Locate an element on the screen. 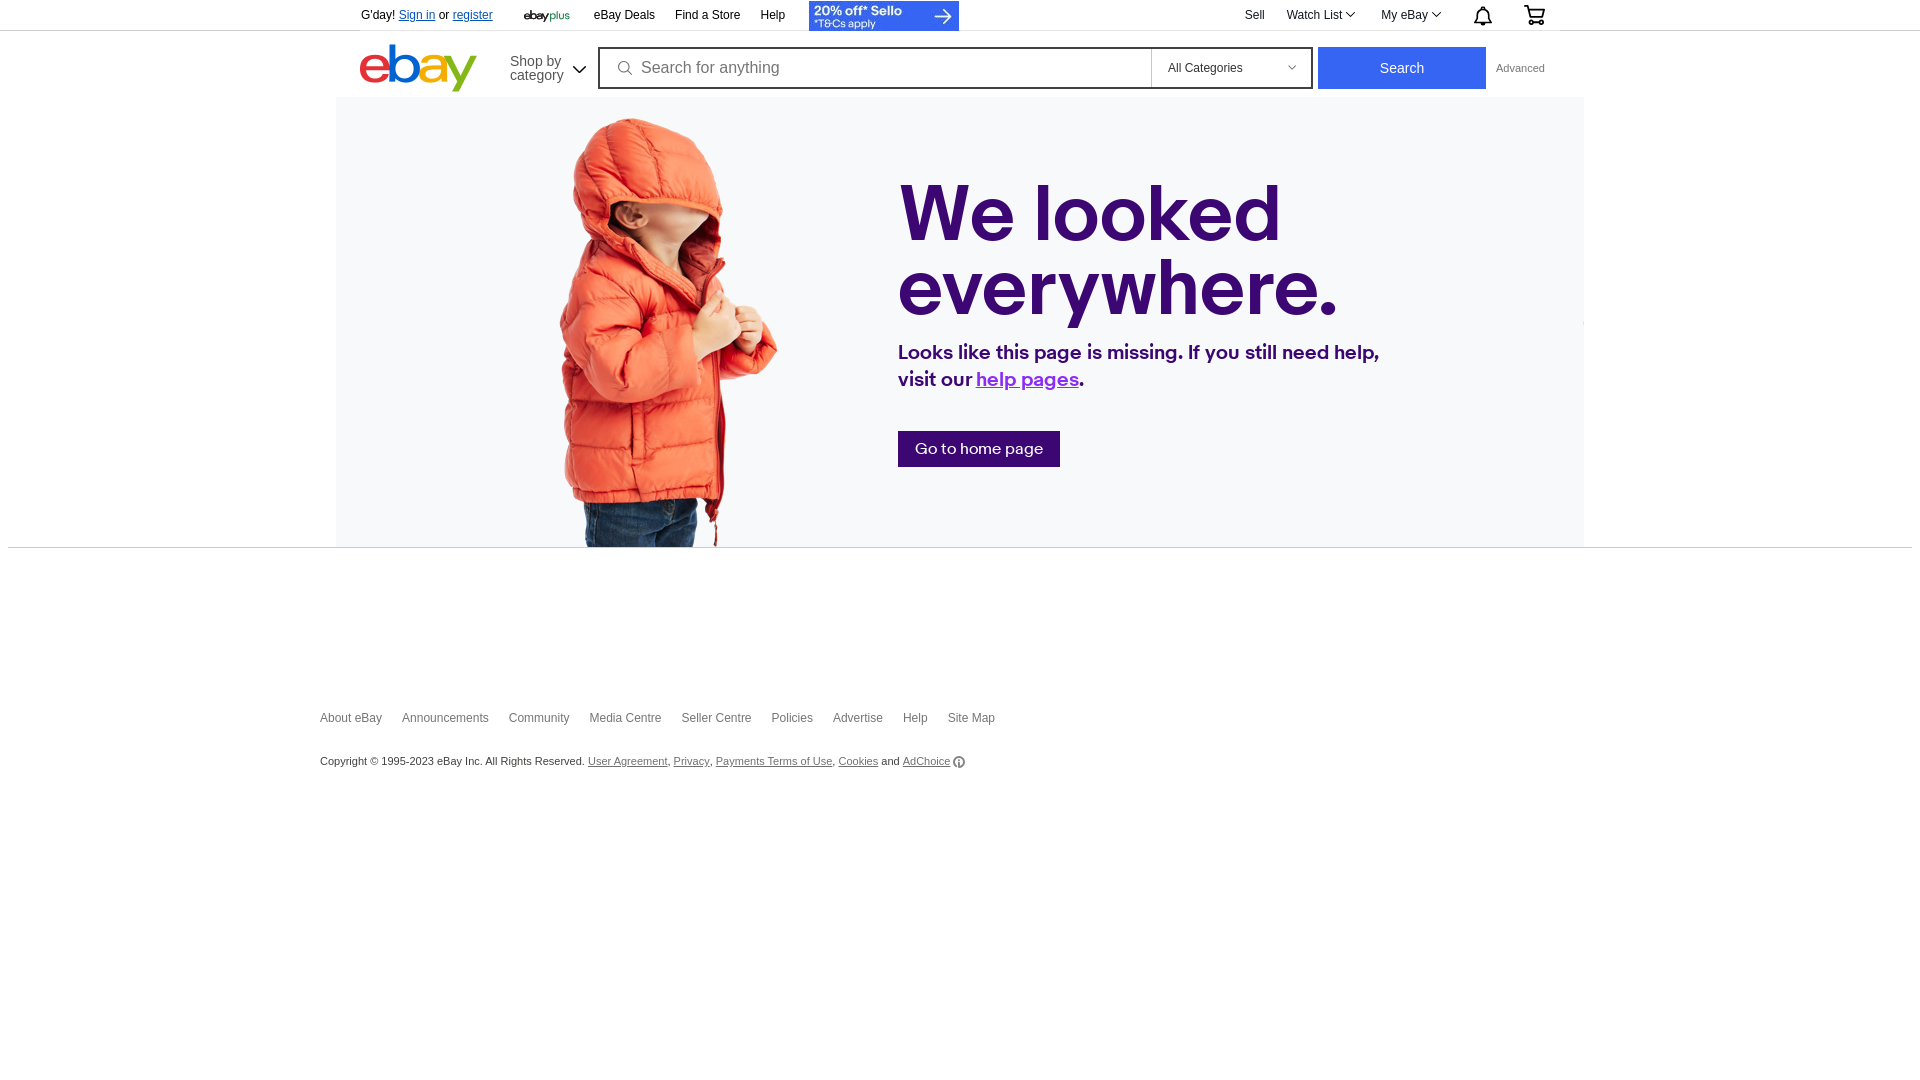 The image size is (1920, 1080). User Agreement is located at coordinates (628, 762).